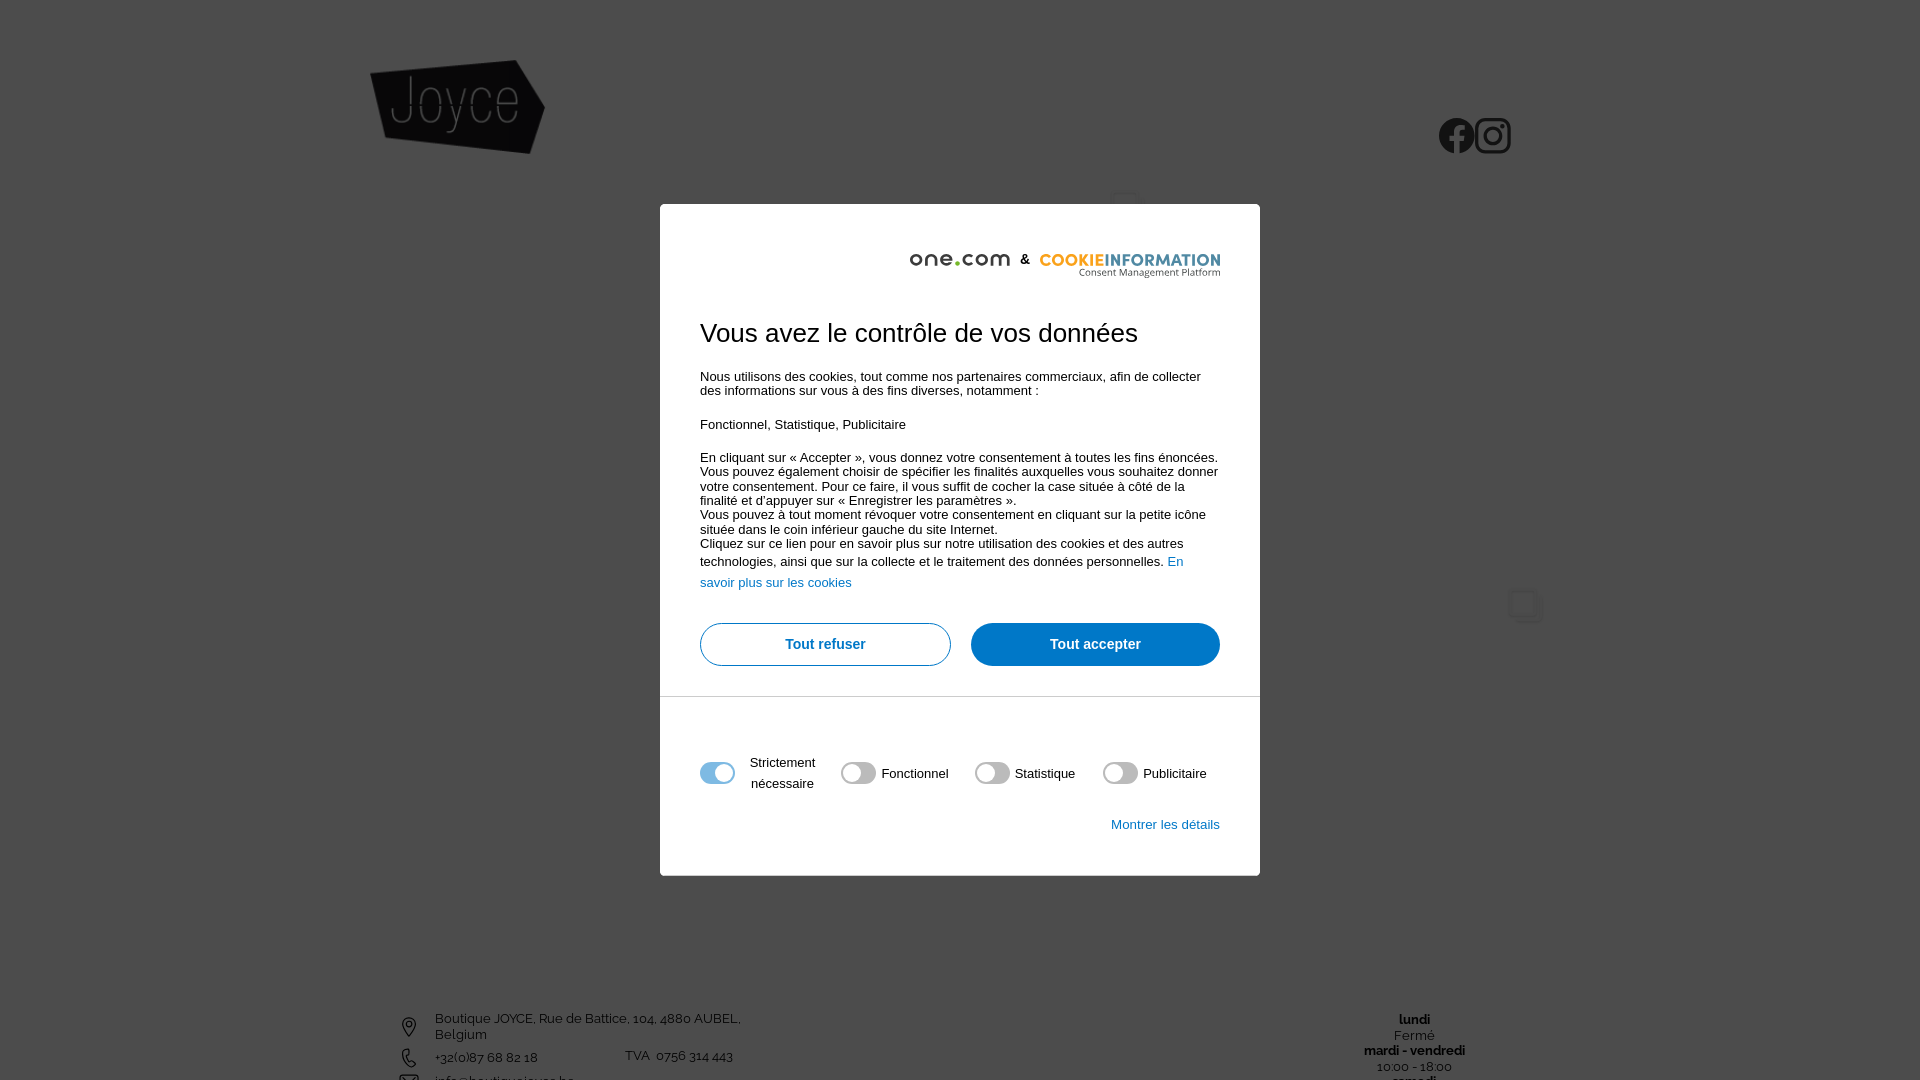 The width and height of the screenshot is (1920, 1080). I want to click on on, so click(1026, 773).